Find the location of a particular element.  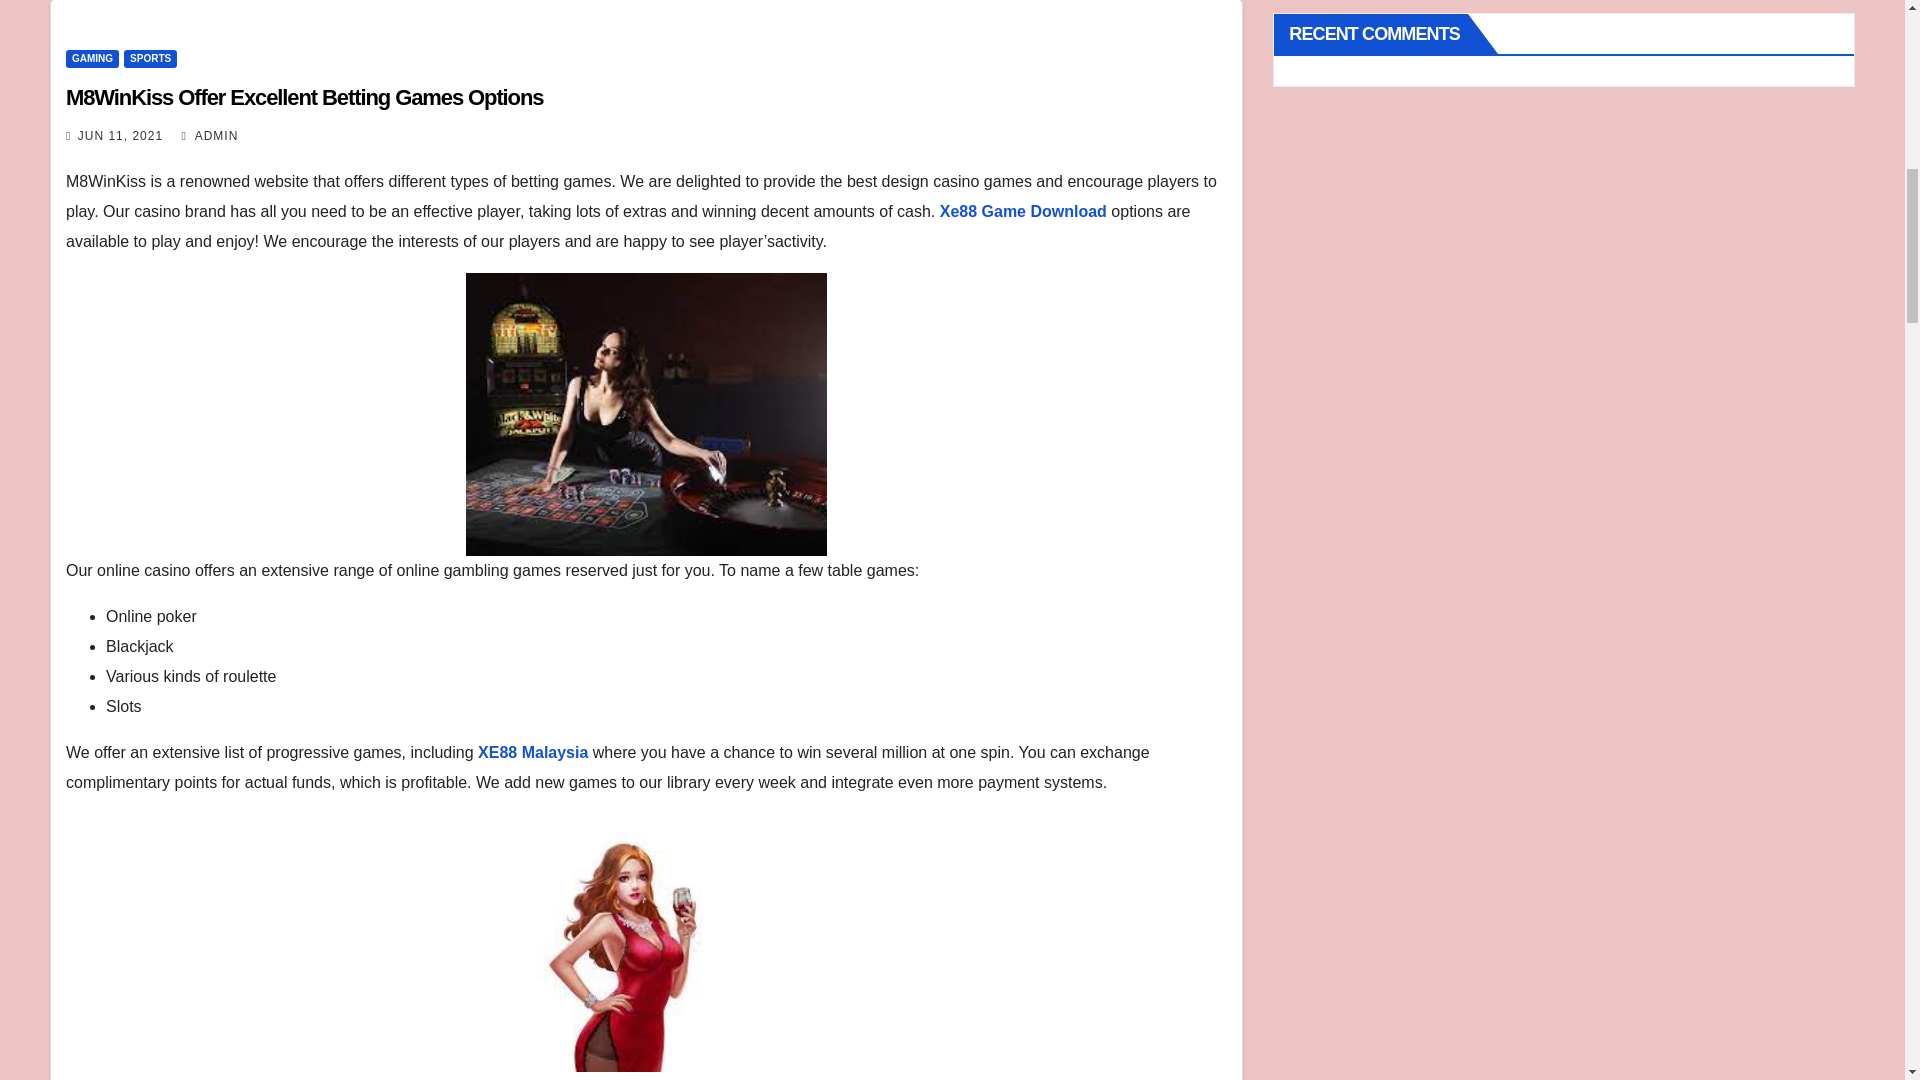

SPORTS is located at coordinates (150, 58).